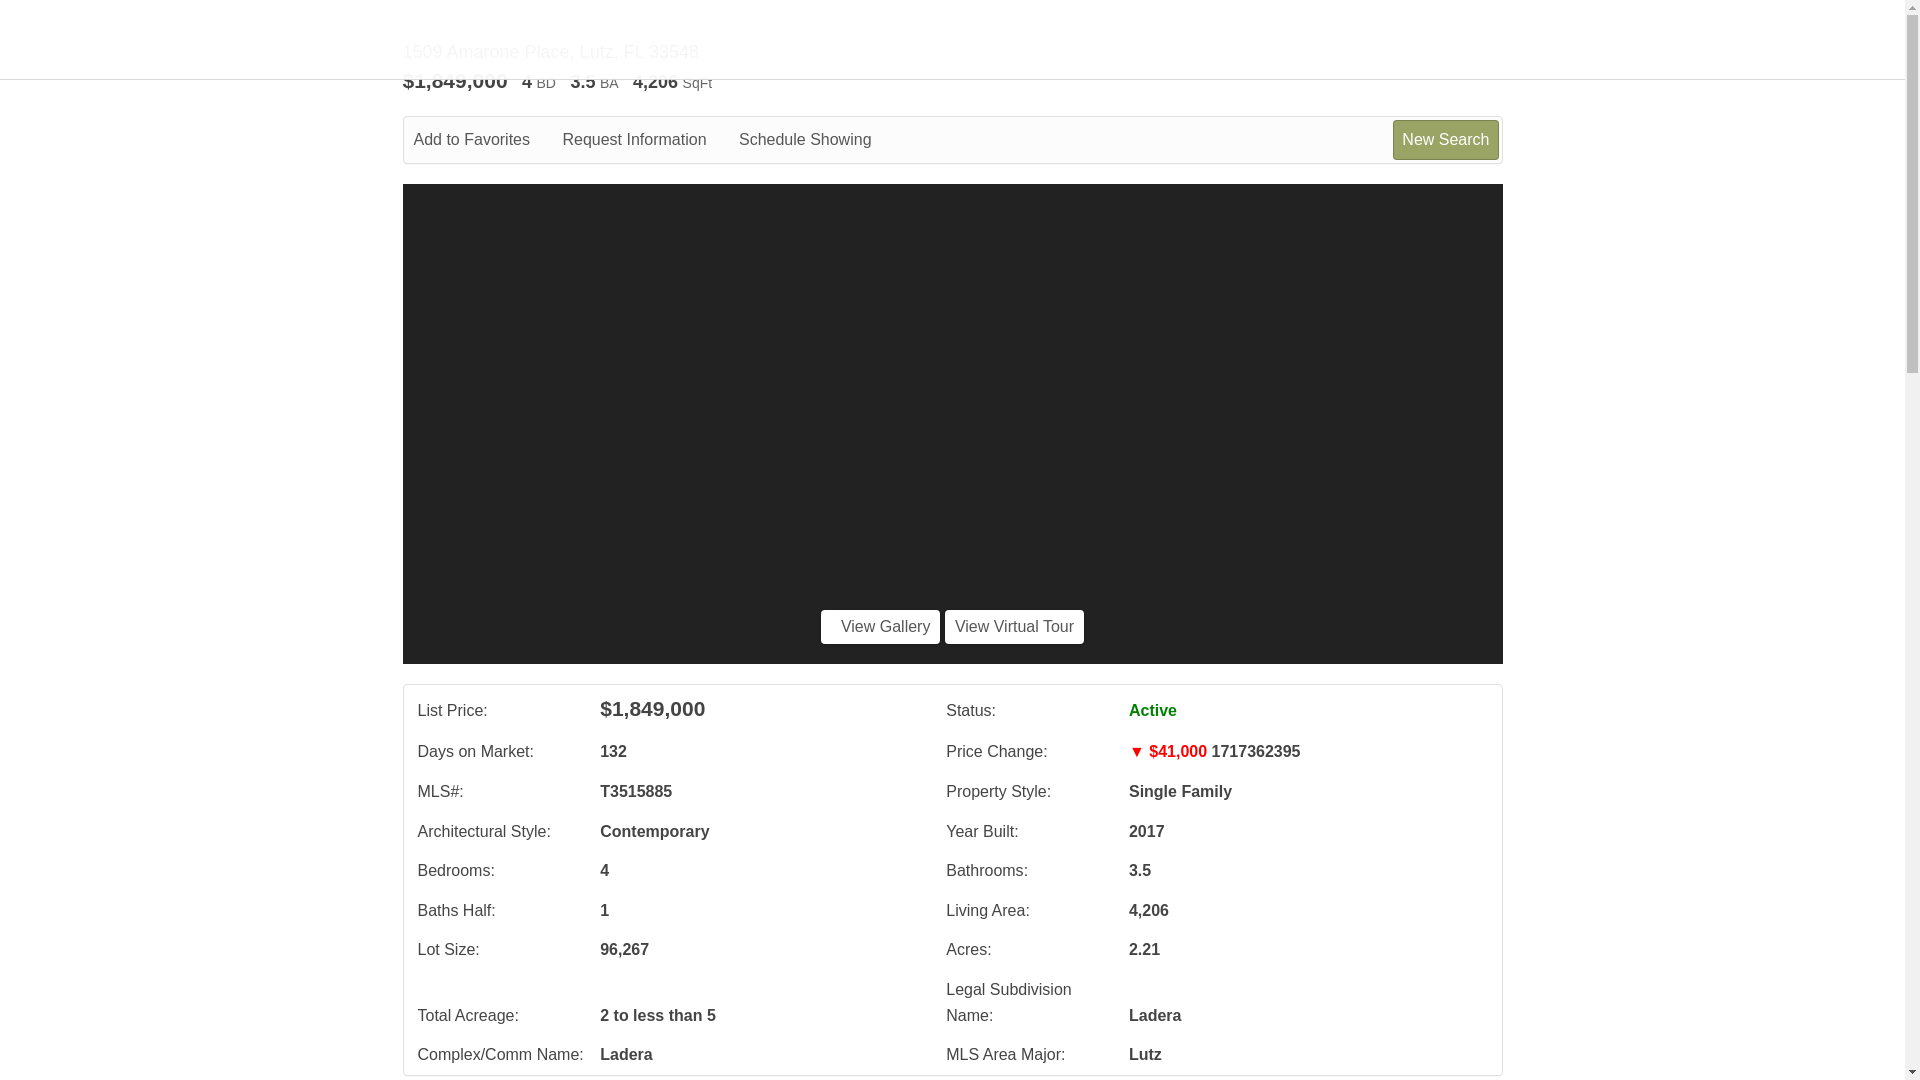 This screenshot has height=1080, width=1920. I want to click on Add to Favorites, so click(486, 140).